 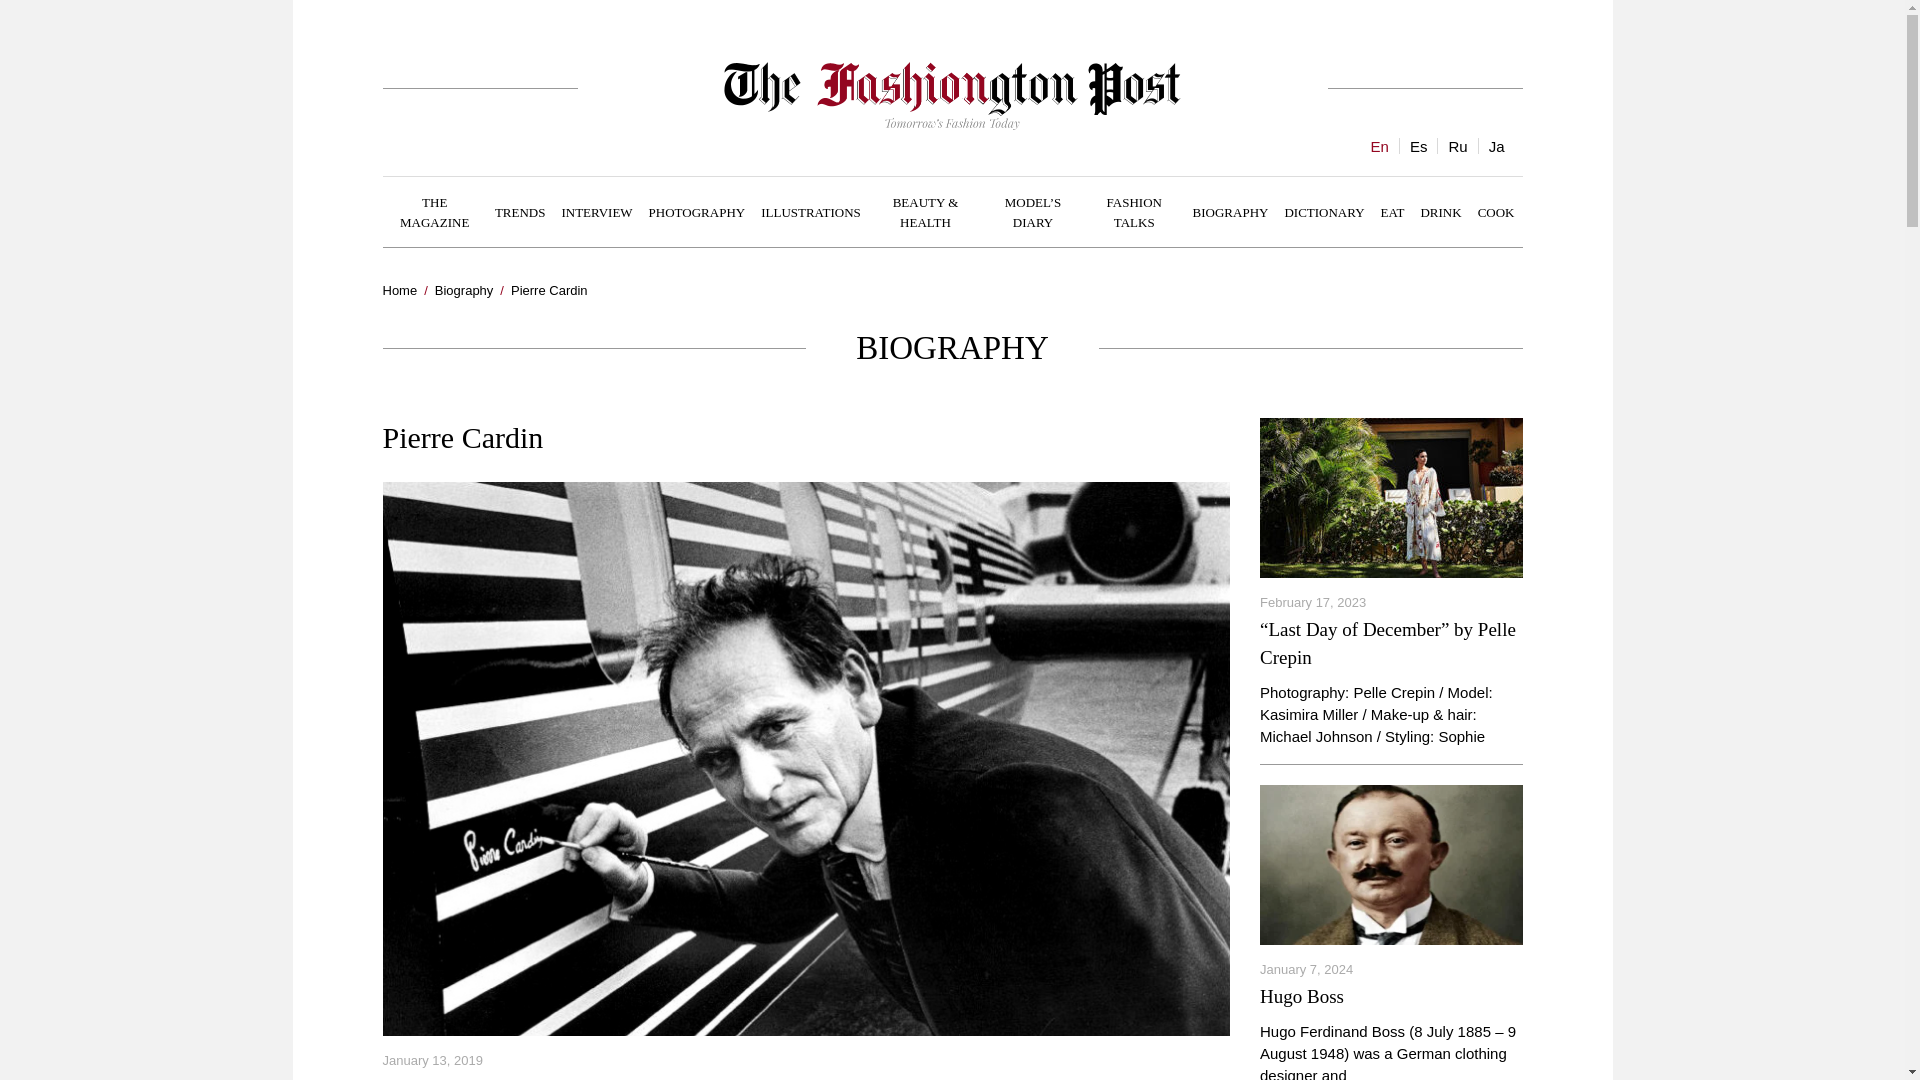 I want to click on Ja, so click(x=1496, y=146).